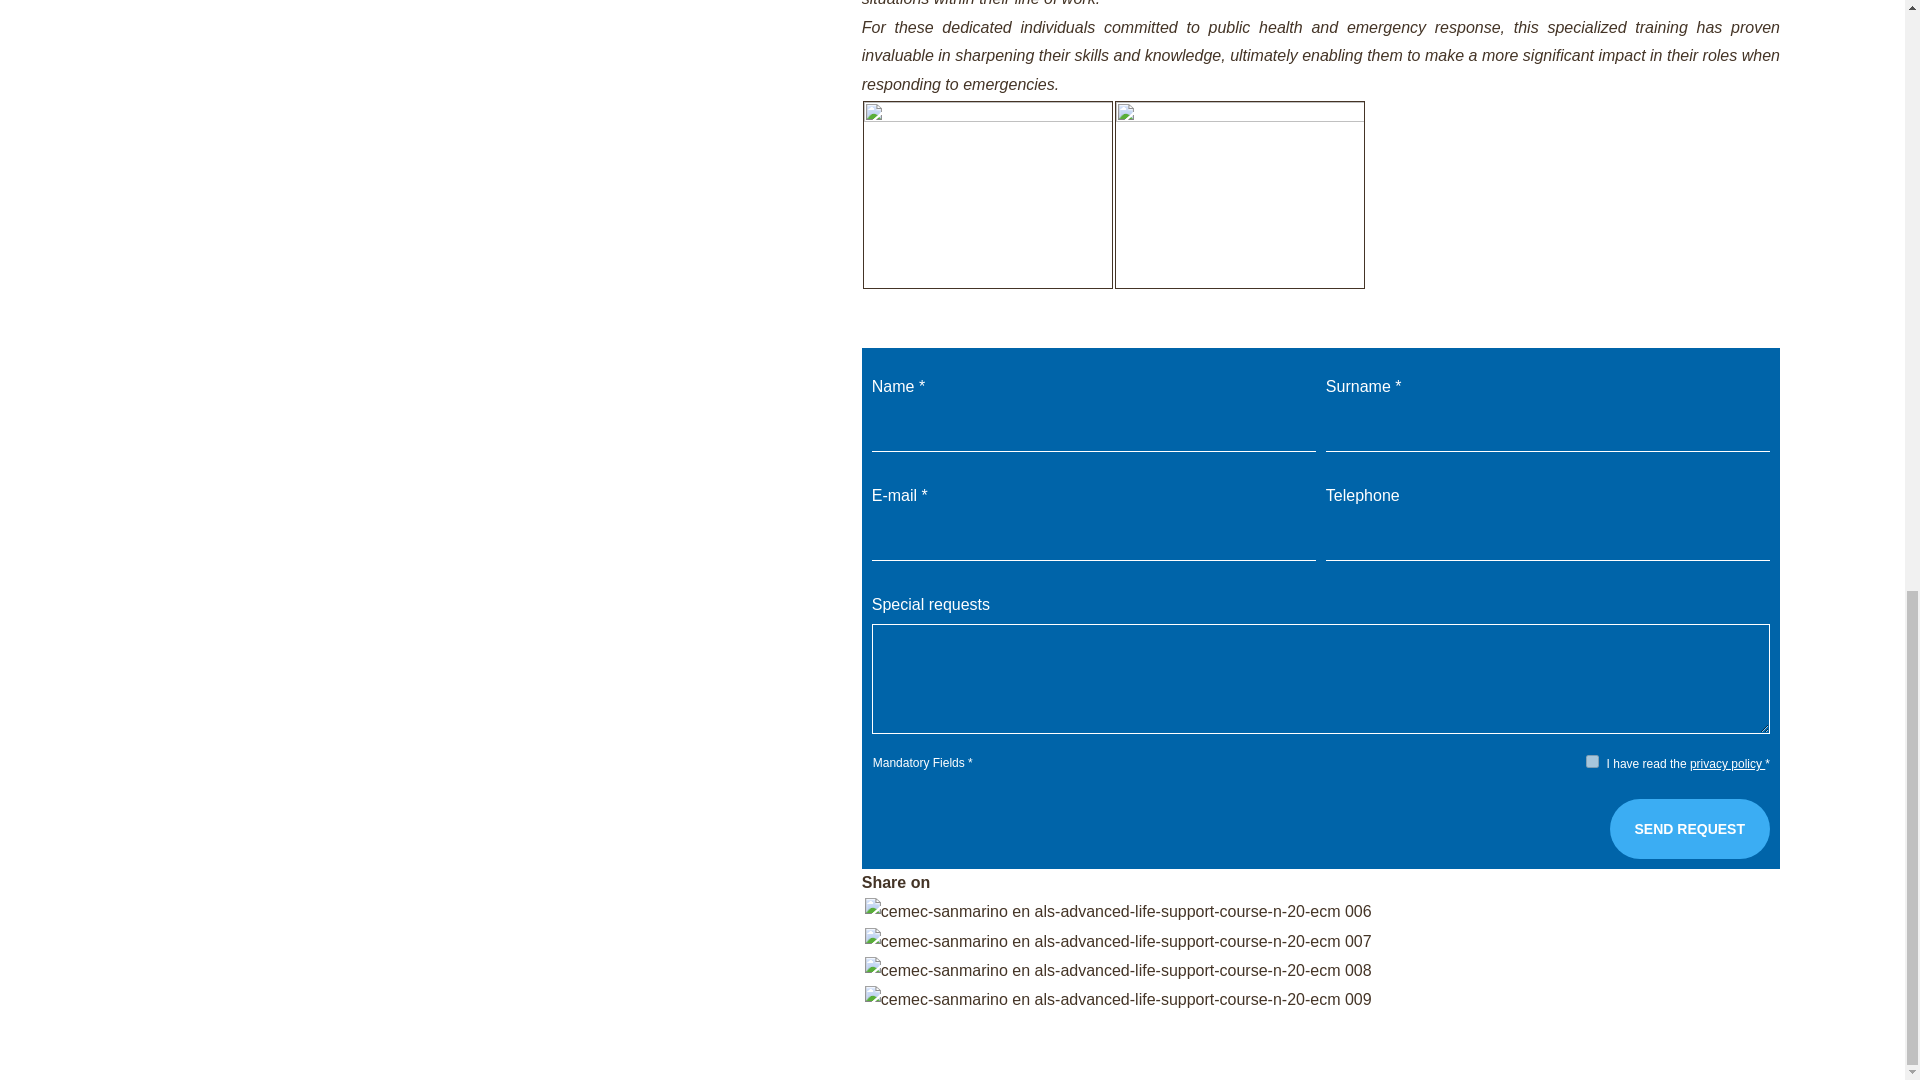 This screenshot has height=1080, width=1920. Describe the element at coordinates (1592, 760) in the screenshot. I see `1` at that location.